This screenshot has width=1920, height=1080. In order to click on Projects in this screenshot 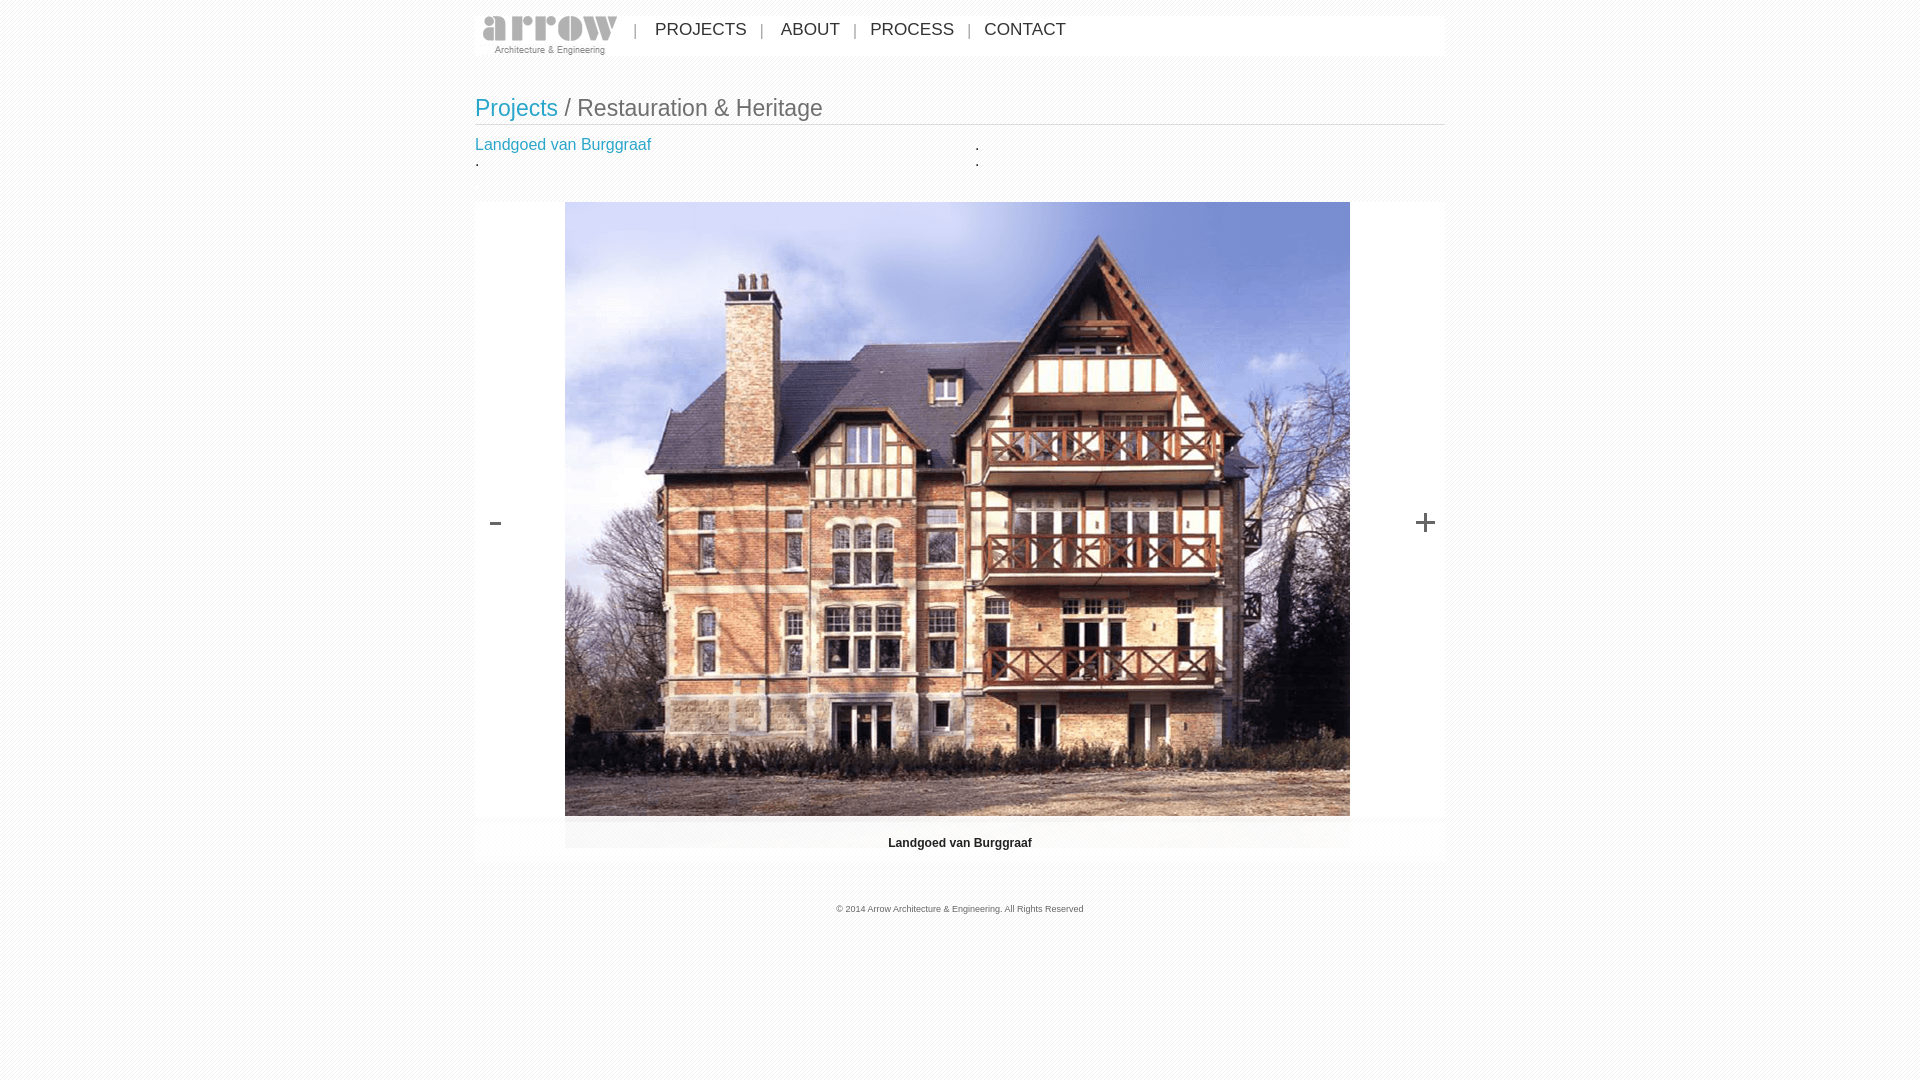, I will do `click(516, 108)`.